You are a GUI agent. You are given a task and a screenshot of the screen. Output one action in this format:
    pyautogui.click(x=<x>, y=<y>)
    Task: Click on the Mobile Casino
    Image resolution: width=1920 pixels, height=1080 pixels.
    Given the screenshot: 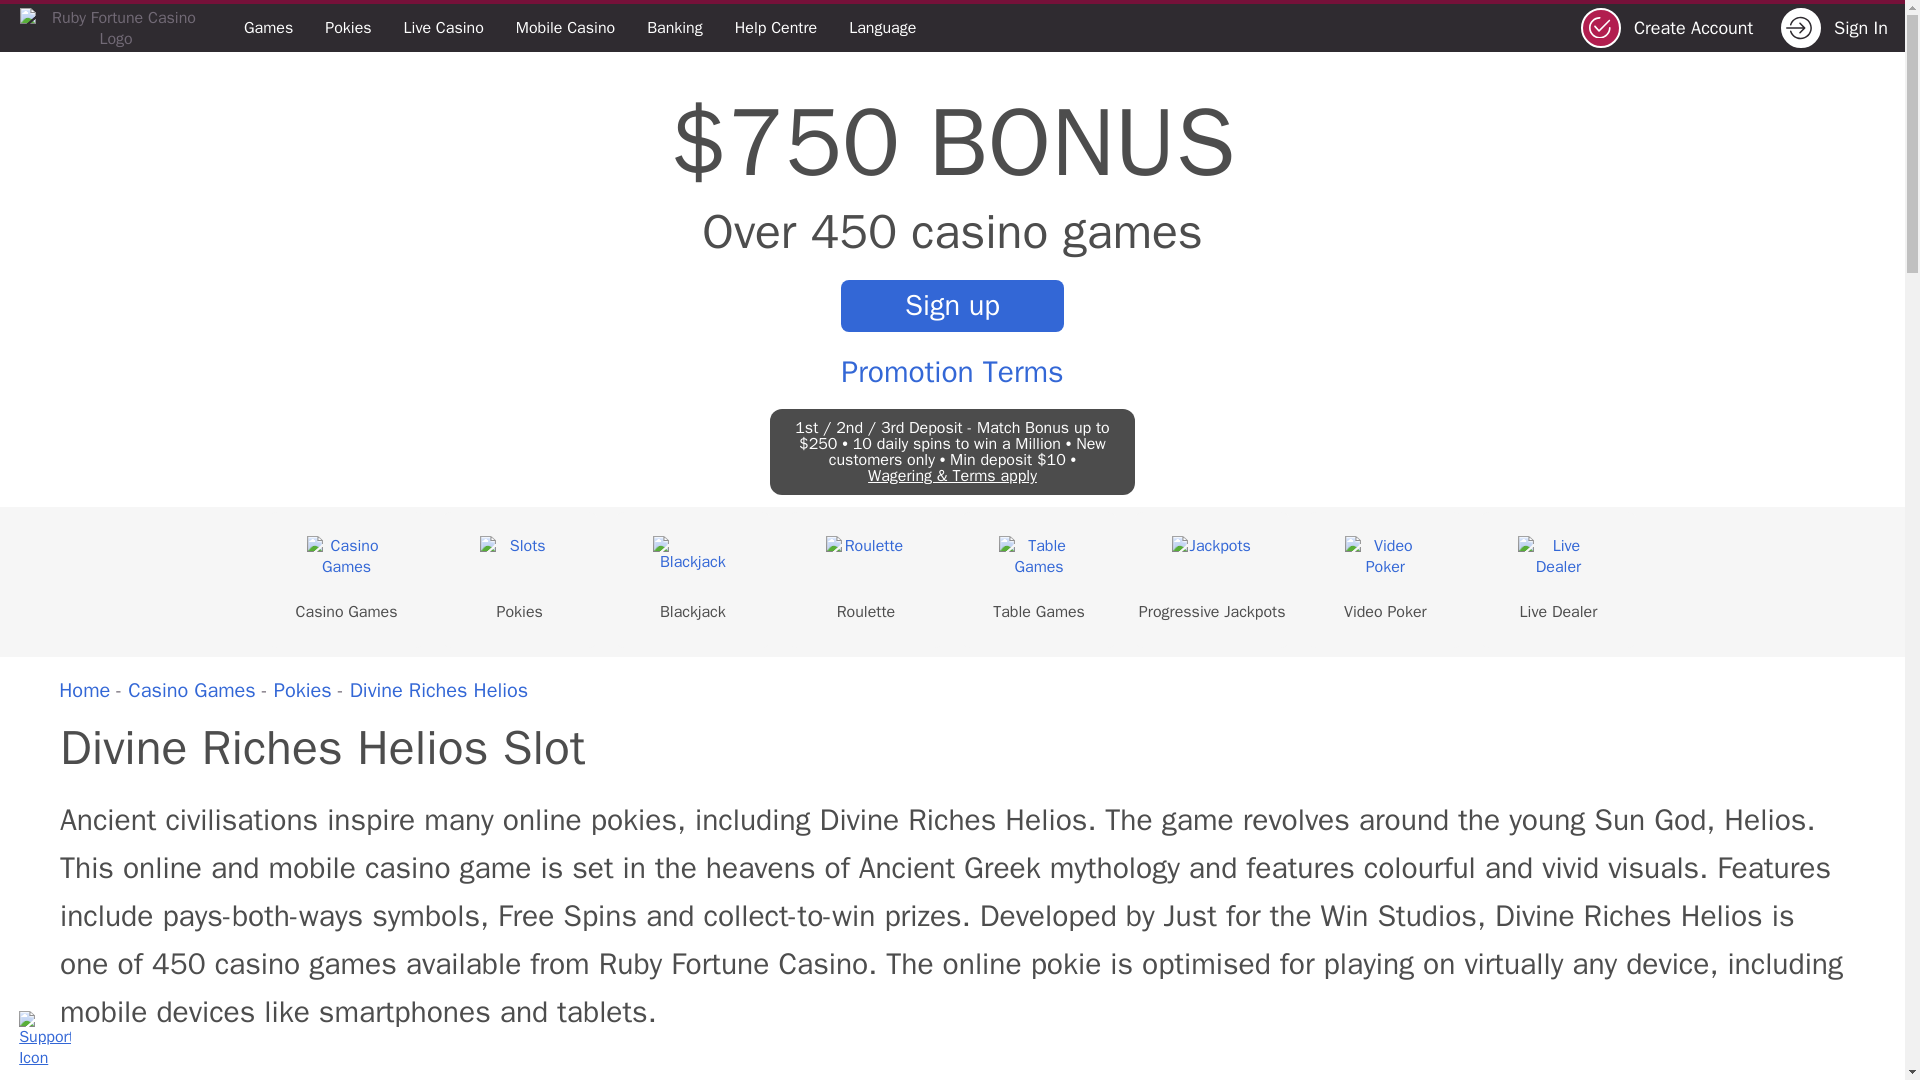 What is the action you would take?
    pyautogui.click(x=565, y=28)
    